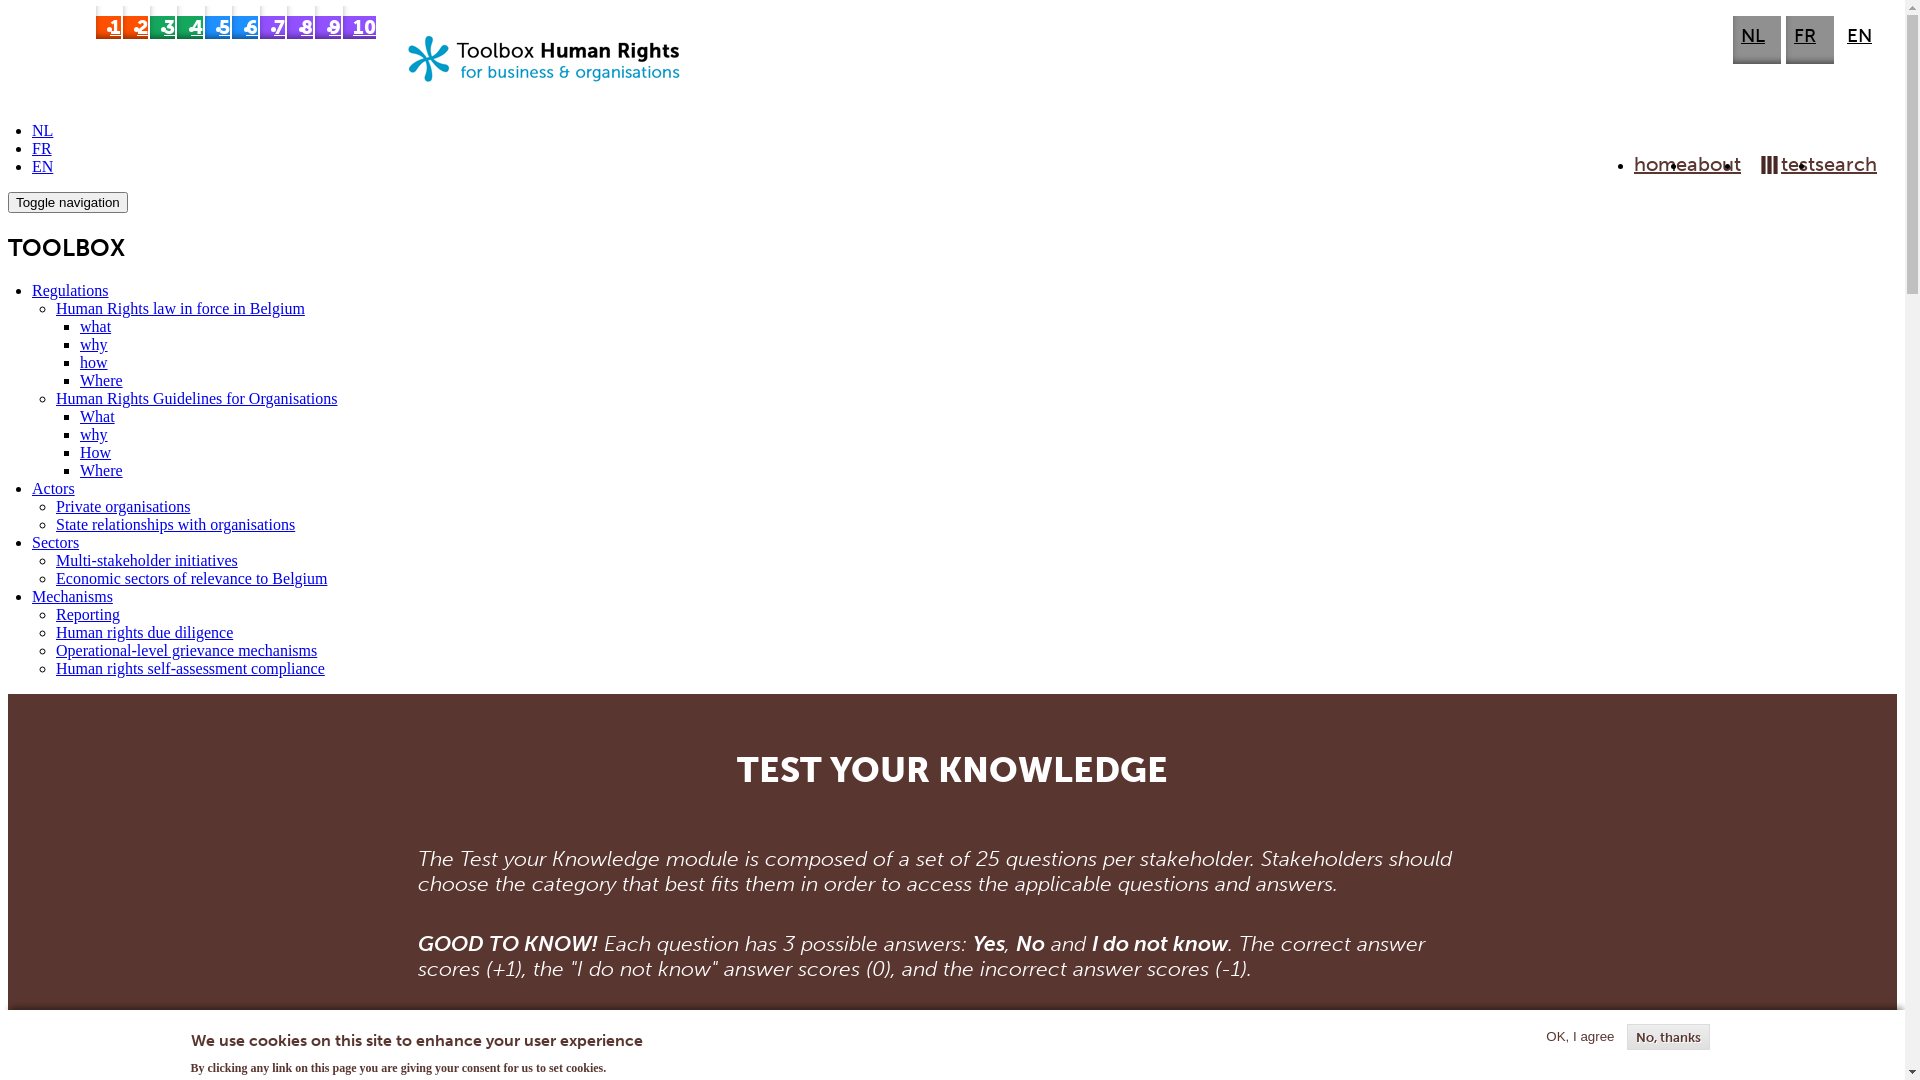 The width and height of the screenshot is (1920, 1080). What do you see at coordinates (162, 22) in the screenshot?
I see `Private organisations` at bounding box center [162, 22].